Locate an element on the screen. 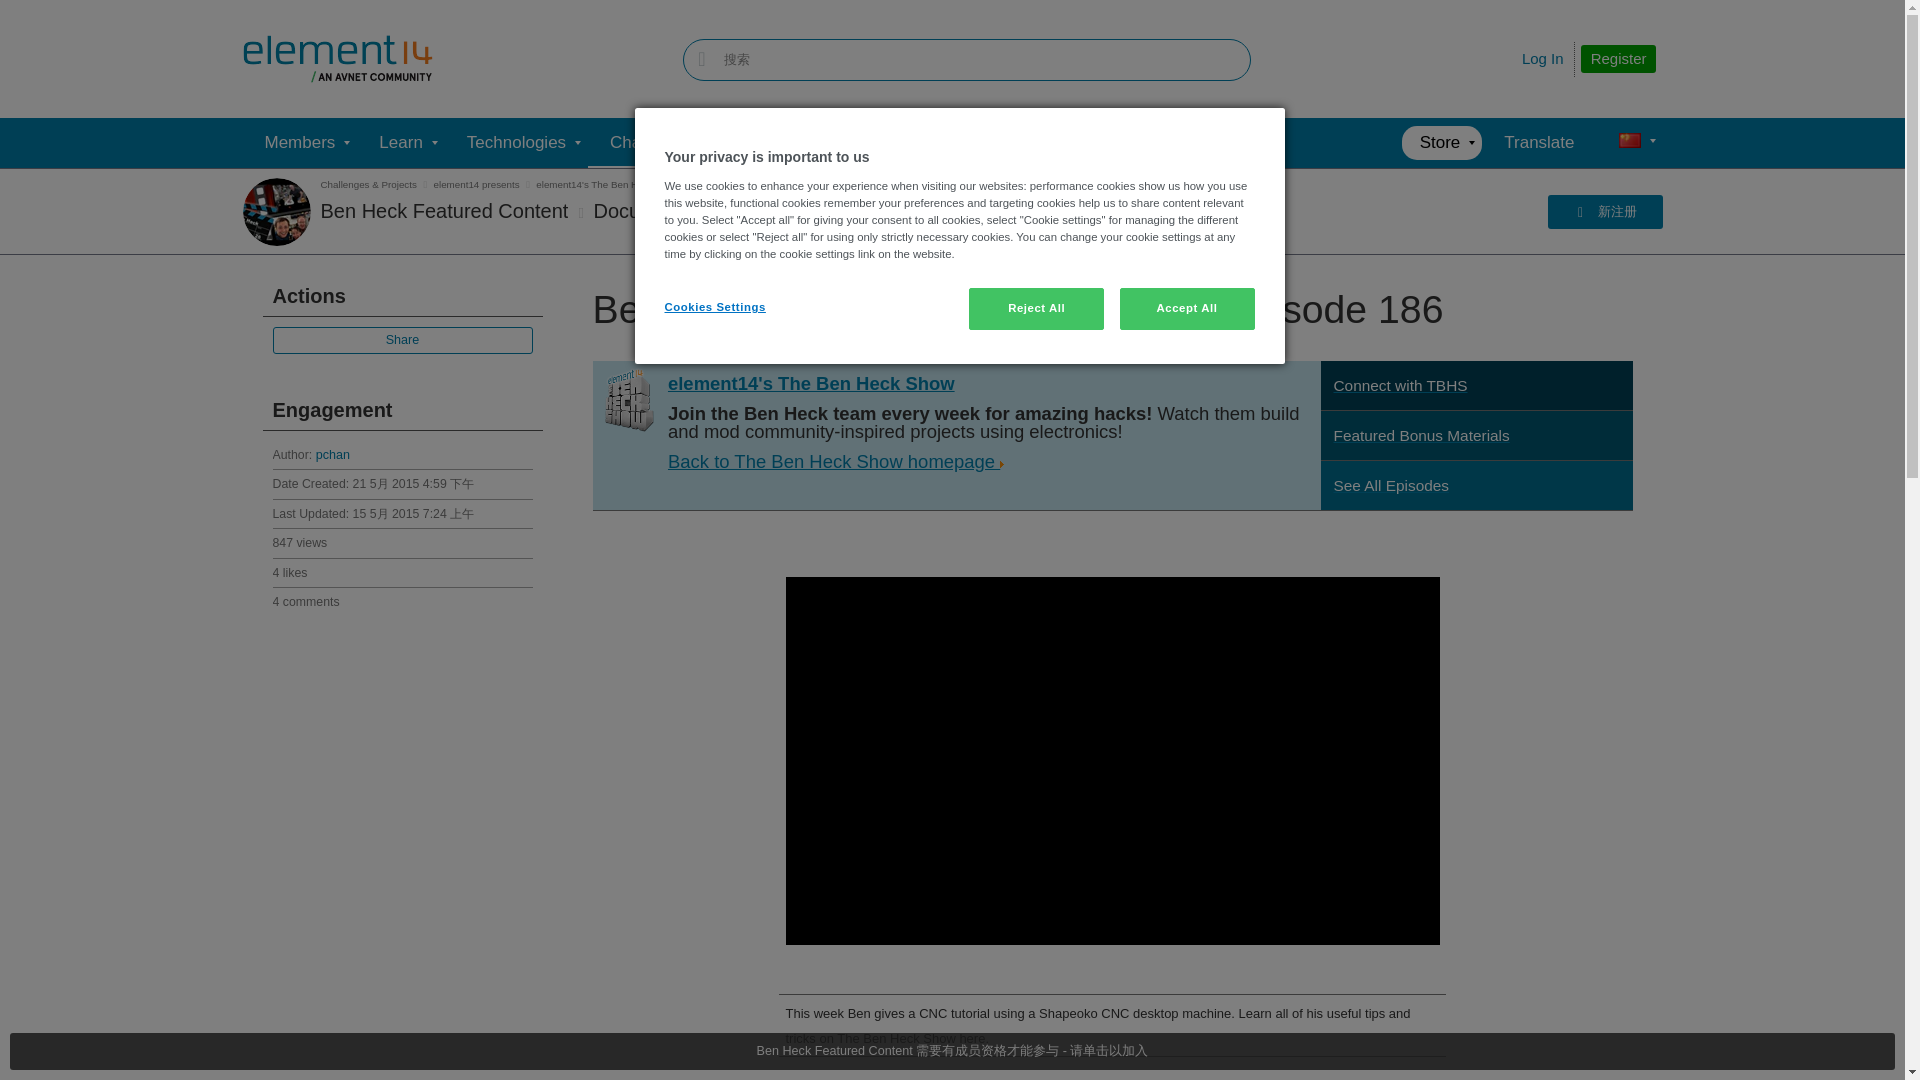 The width and height of the screenshot is (1920, 1080). Register is located at coordinates (1618, 59).